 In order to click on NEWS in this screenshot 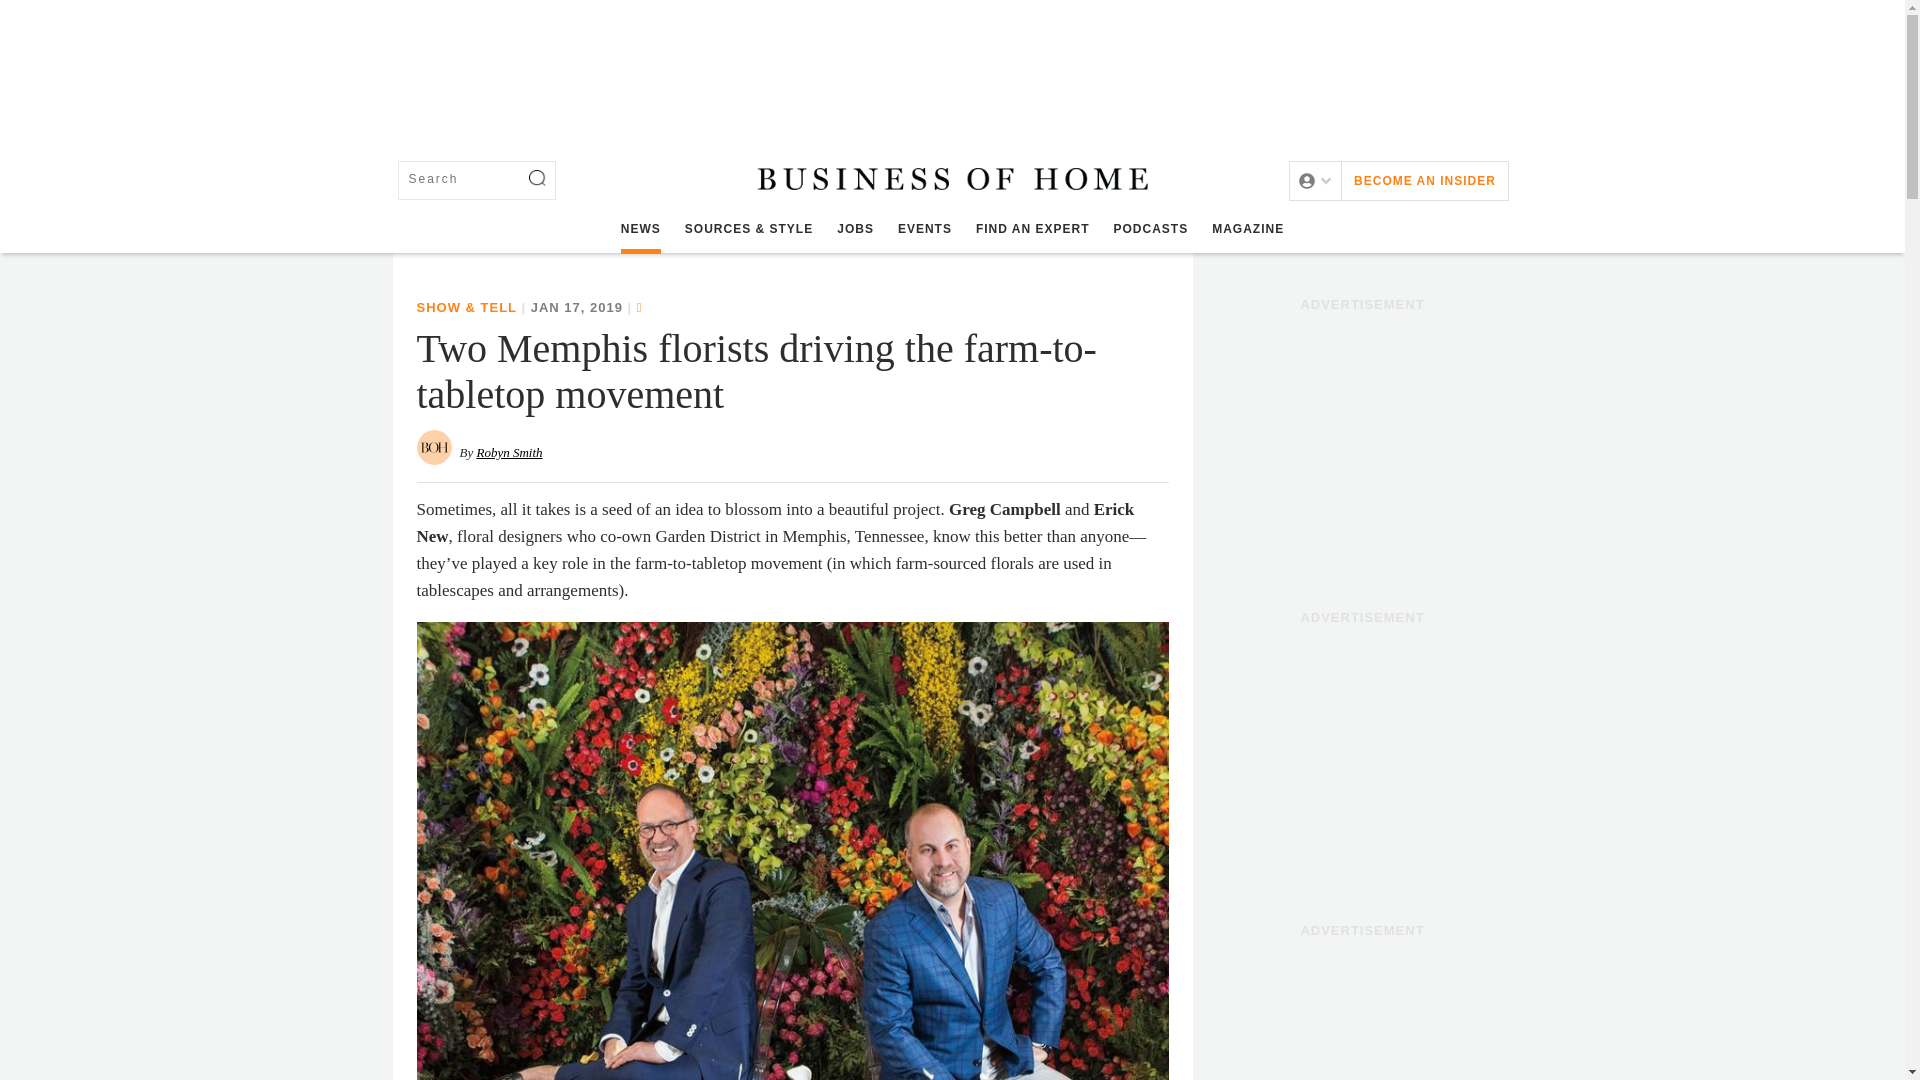, I will do `click(640, 229)`.